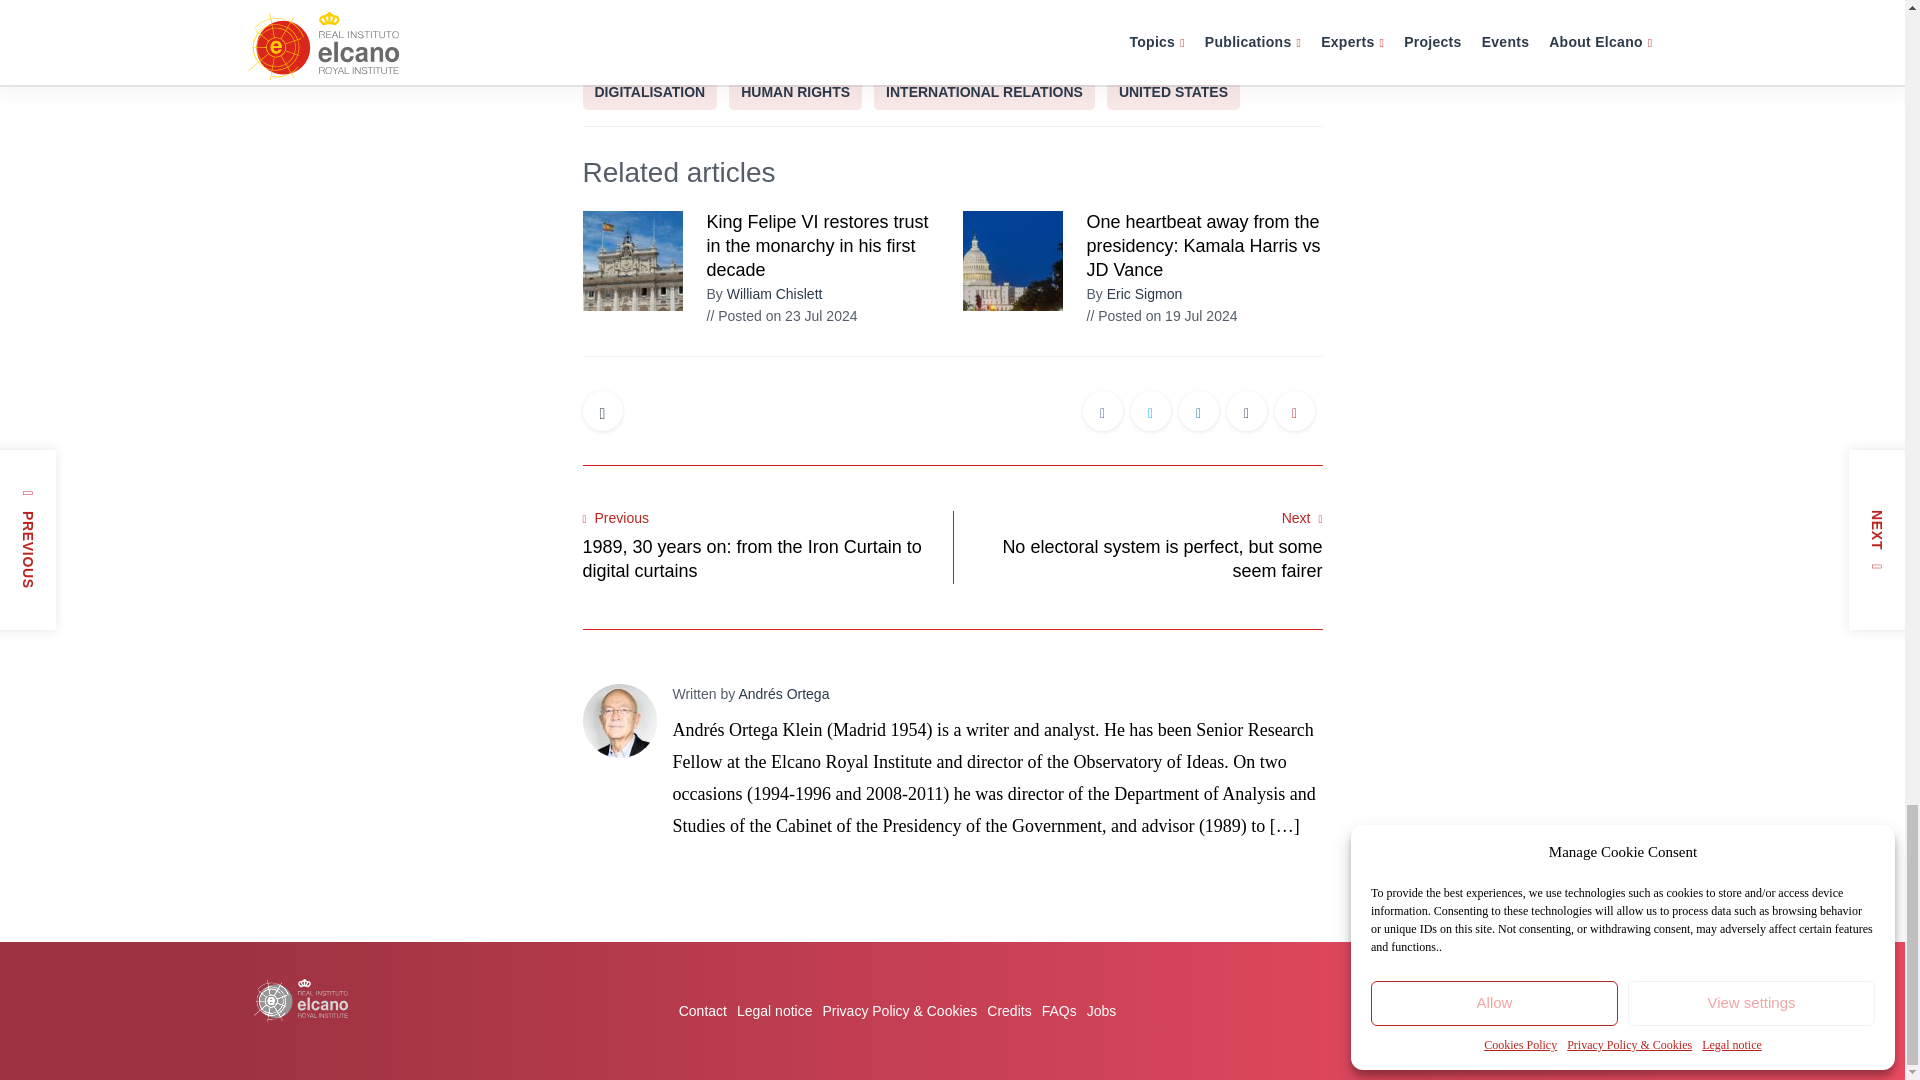 The image size is (1920, 1080). I want to click on Posted on 23 Jul 2024, so click(781, 316).